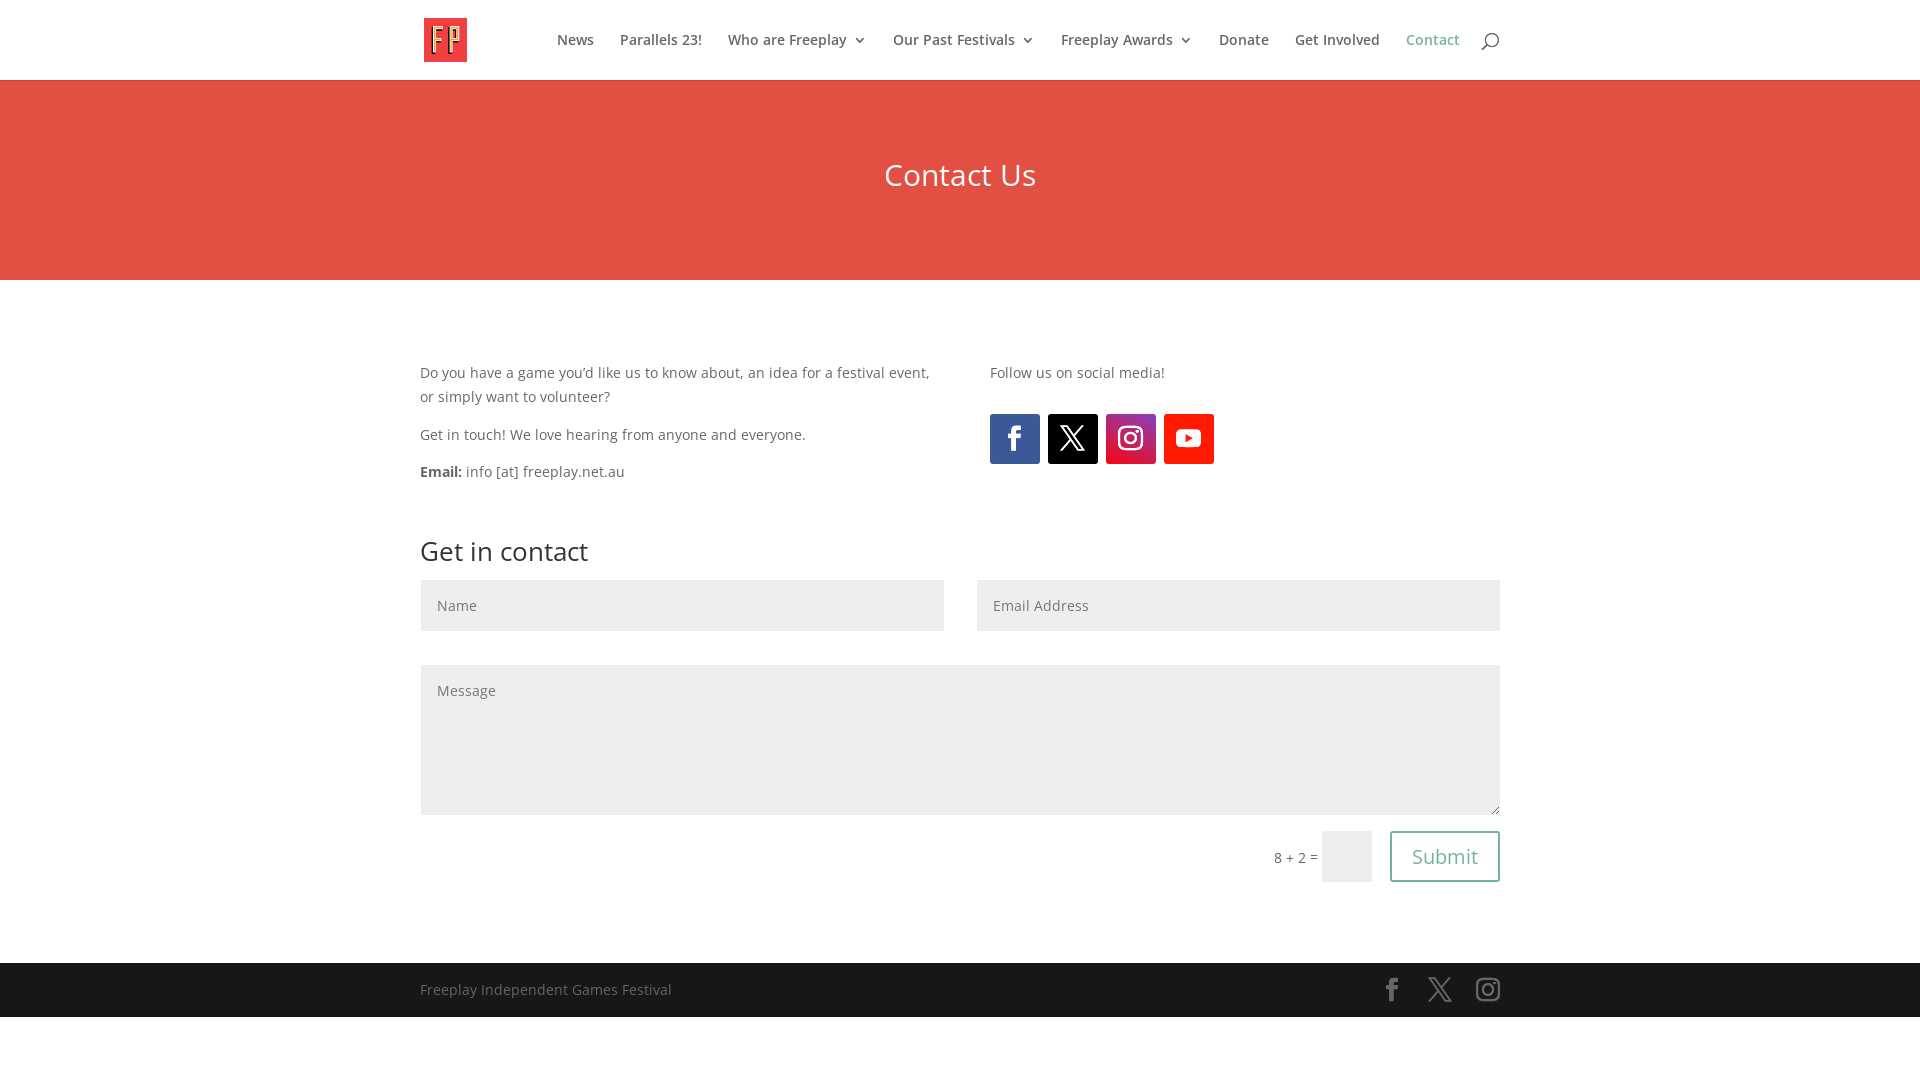 This screenshot has height=1080, width=1920. I want to click on Get Involved, so click(1338, 56).